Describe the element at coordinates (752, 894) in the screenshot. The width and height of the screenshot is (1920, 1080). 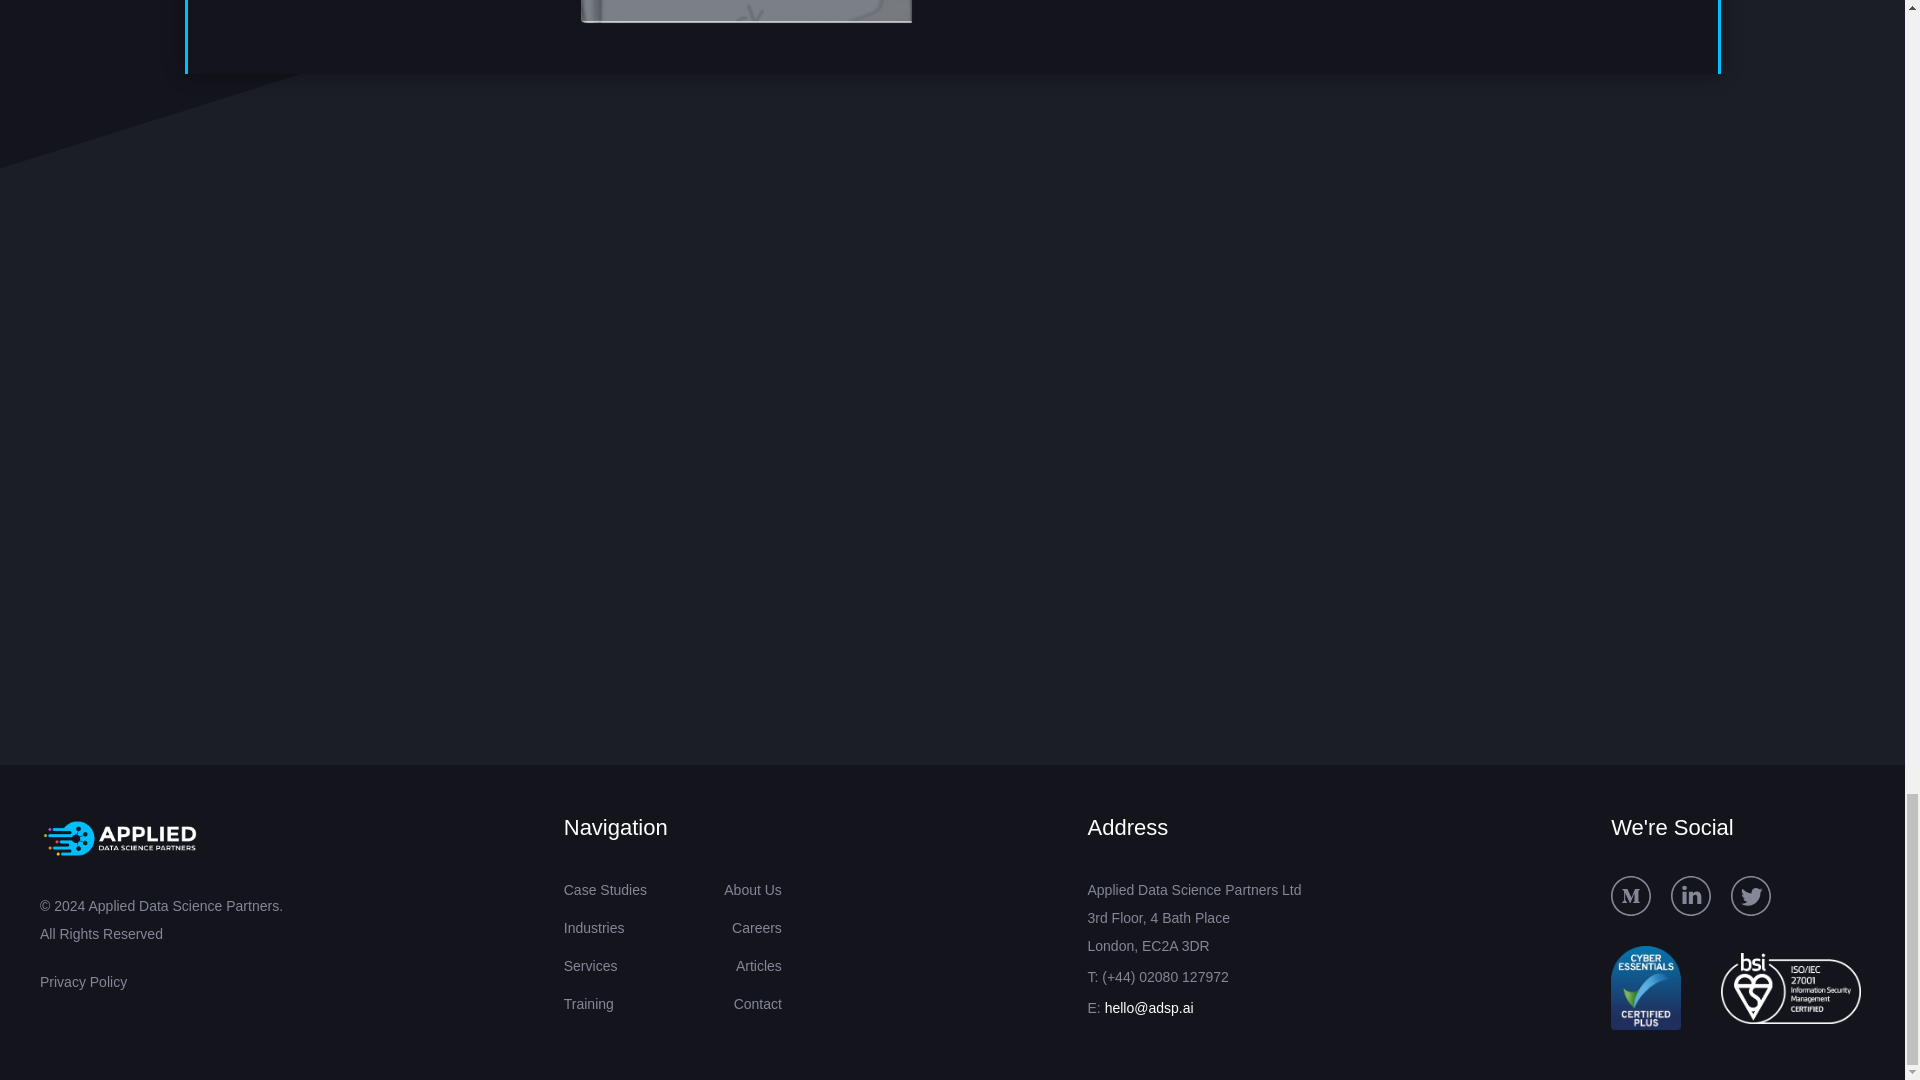
I see `About Us` at that location.